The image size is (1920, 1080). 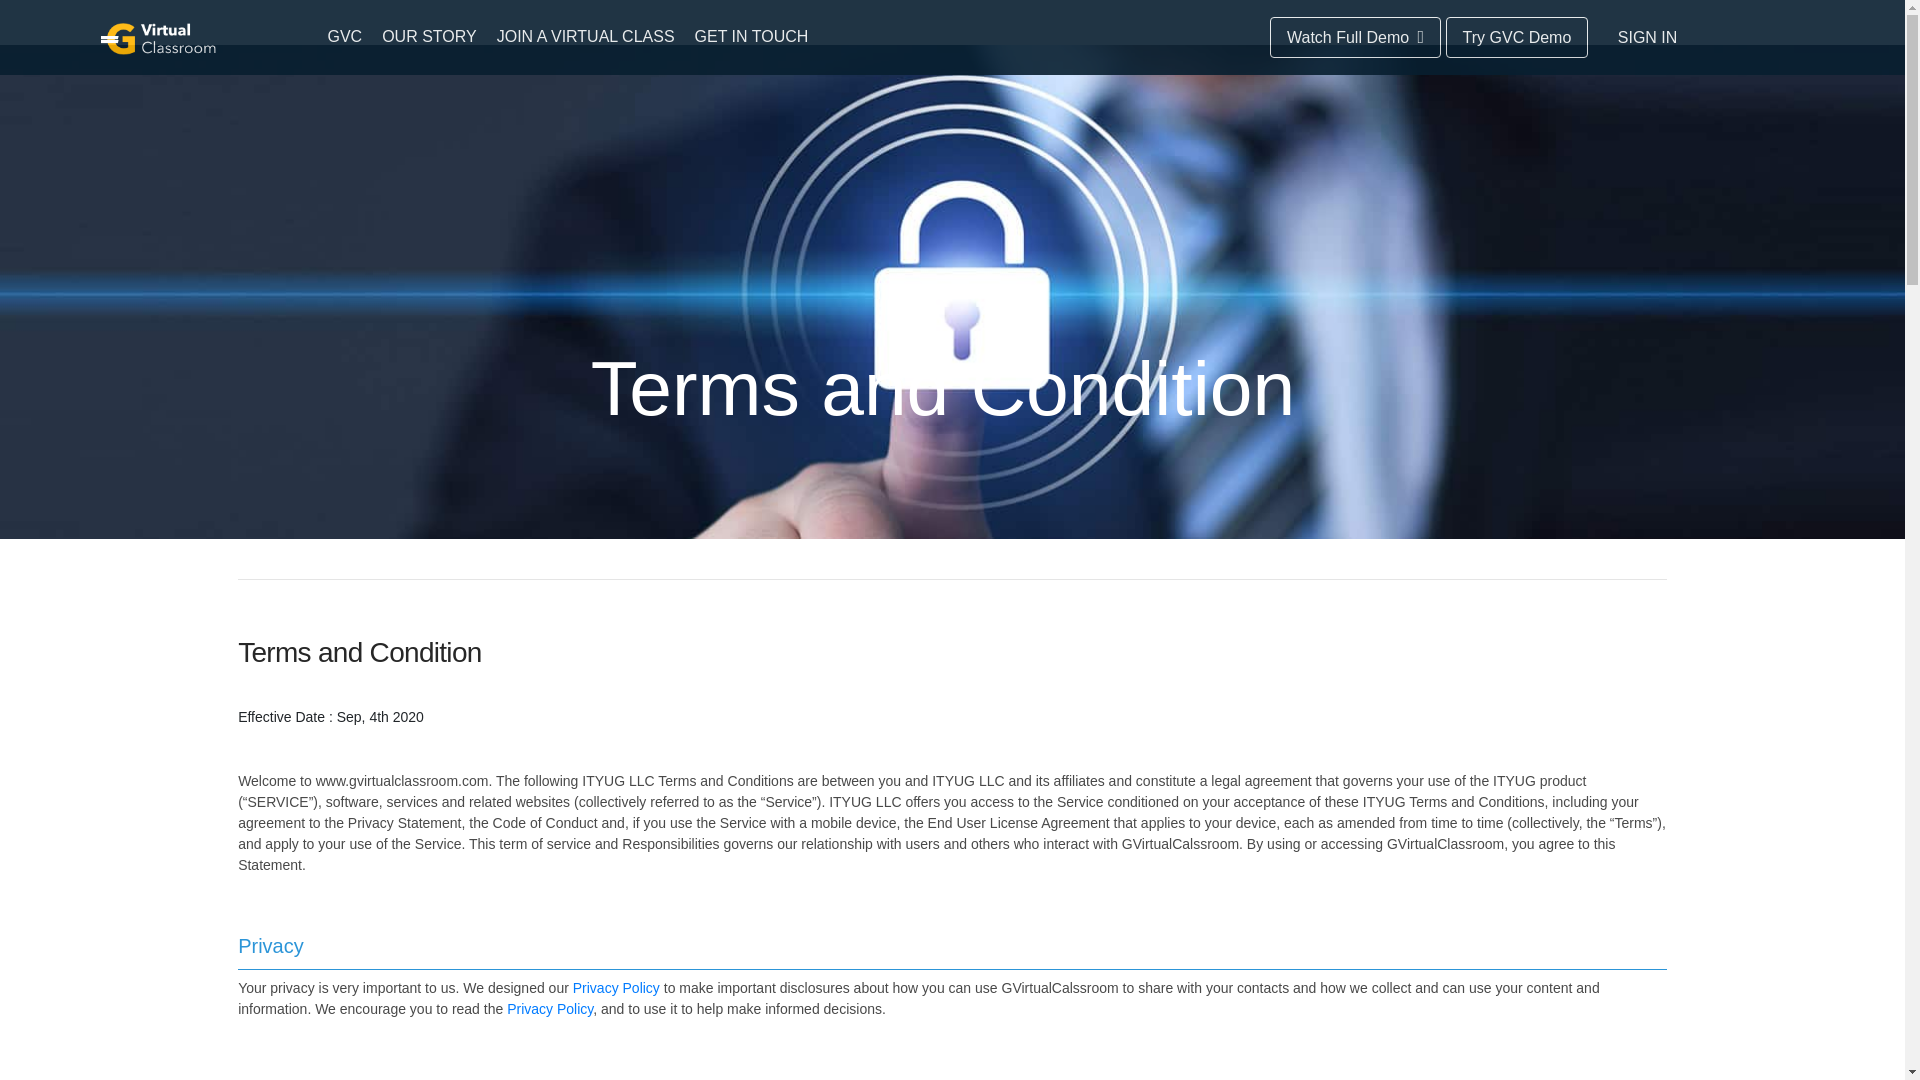 What do you see at coordinates (158, 38) in the screenshot?
I see `Go to gvc` at bounding box center [158, 38].